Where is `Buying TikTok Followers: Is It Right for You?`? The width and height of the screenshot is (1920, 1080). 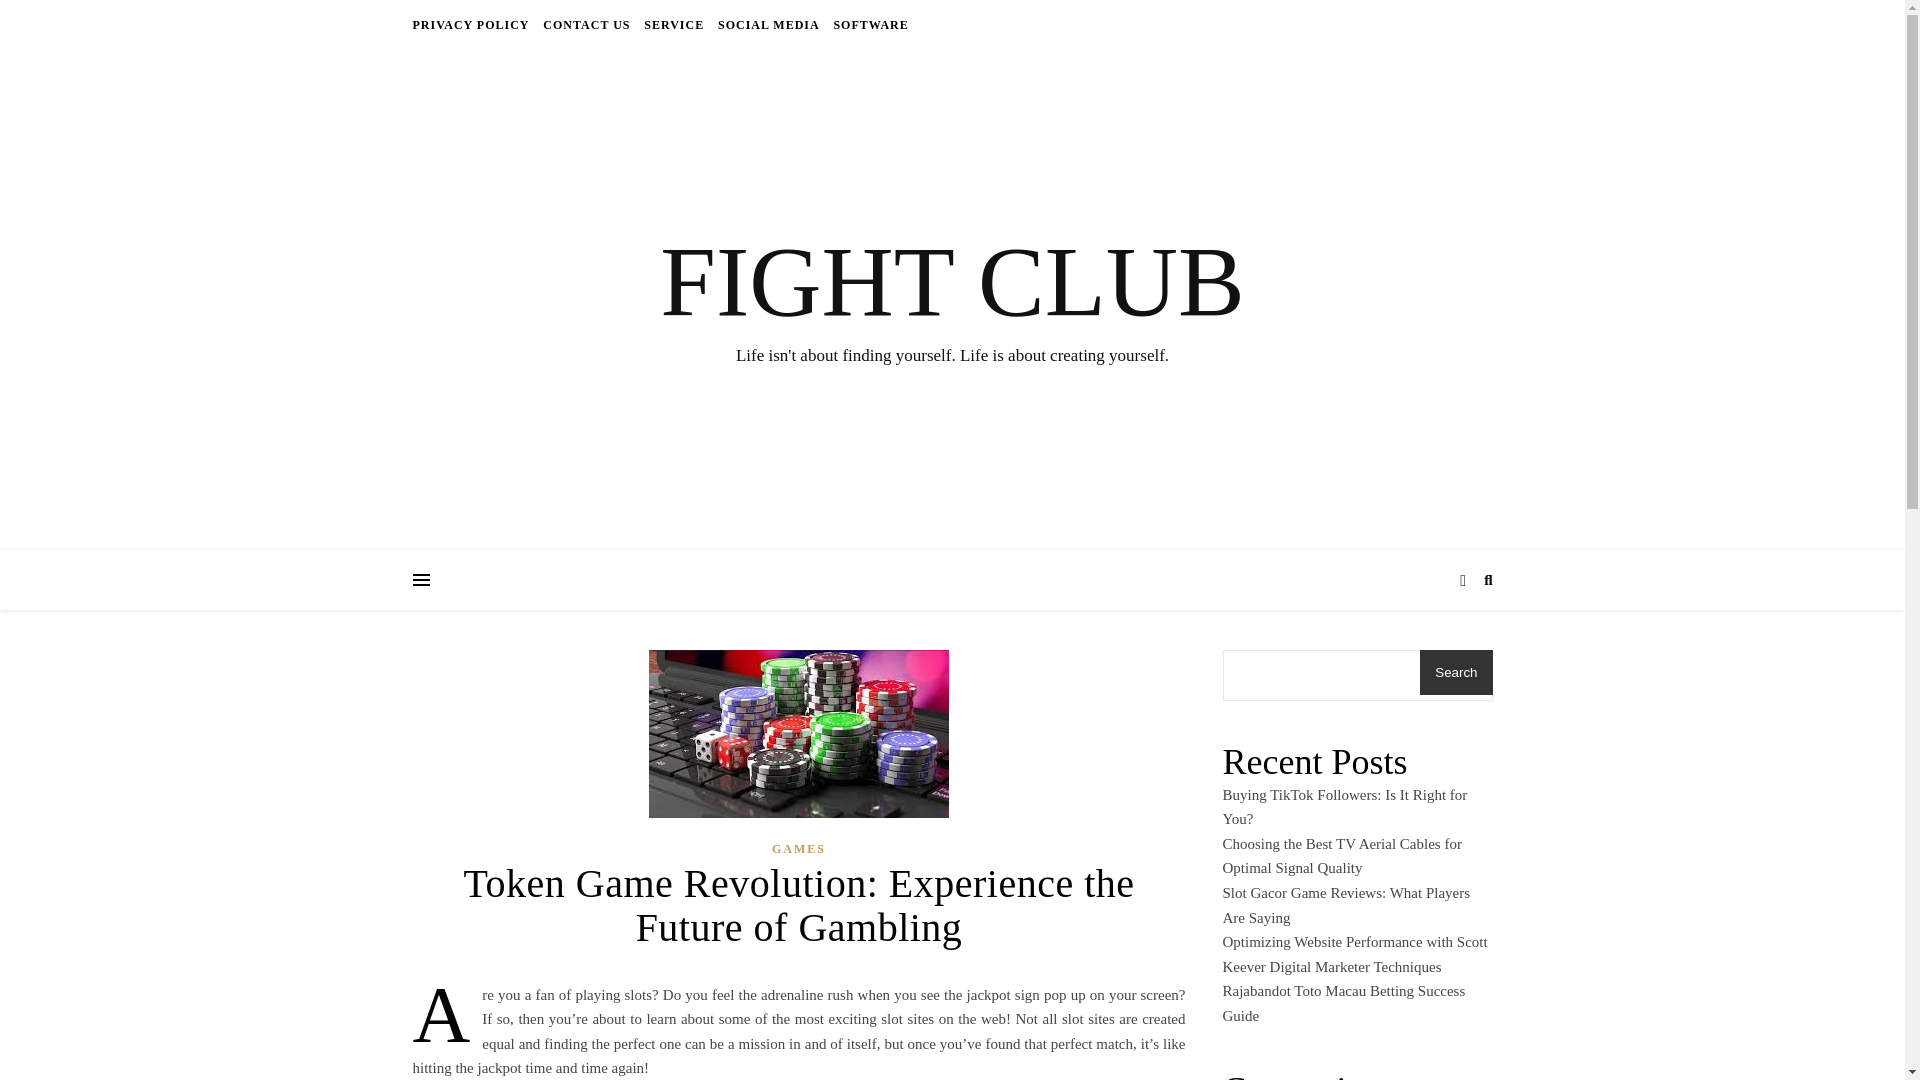 Buying TikTok Followers: Is It Right for You? is located at coordinates (1344, 808).